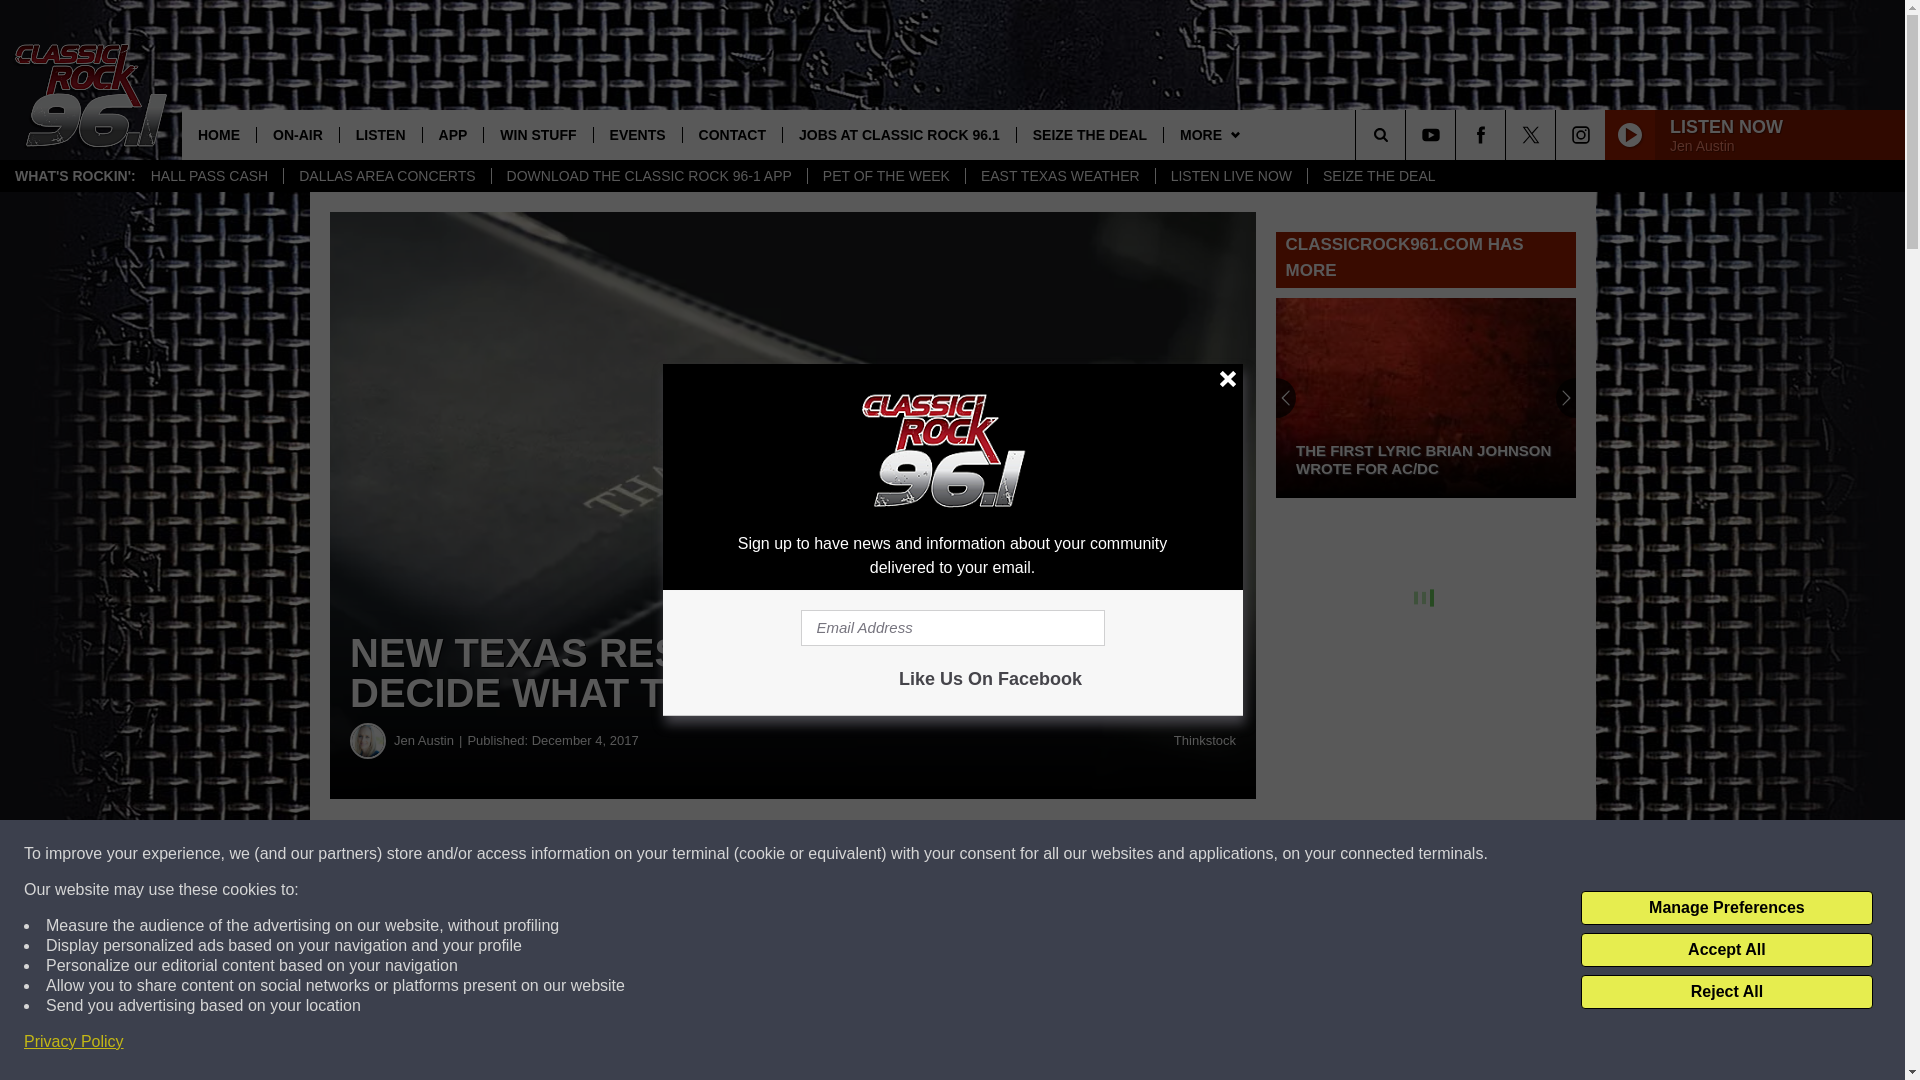 This screenshot has width=1920, height=1080. What do you see at coordinates (1726, 908) in the screenshot?
I see `Manage Preferences` at bounding box center [1726, 908].